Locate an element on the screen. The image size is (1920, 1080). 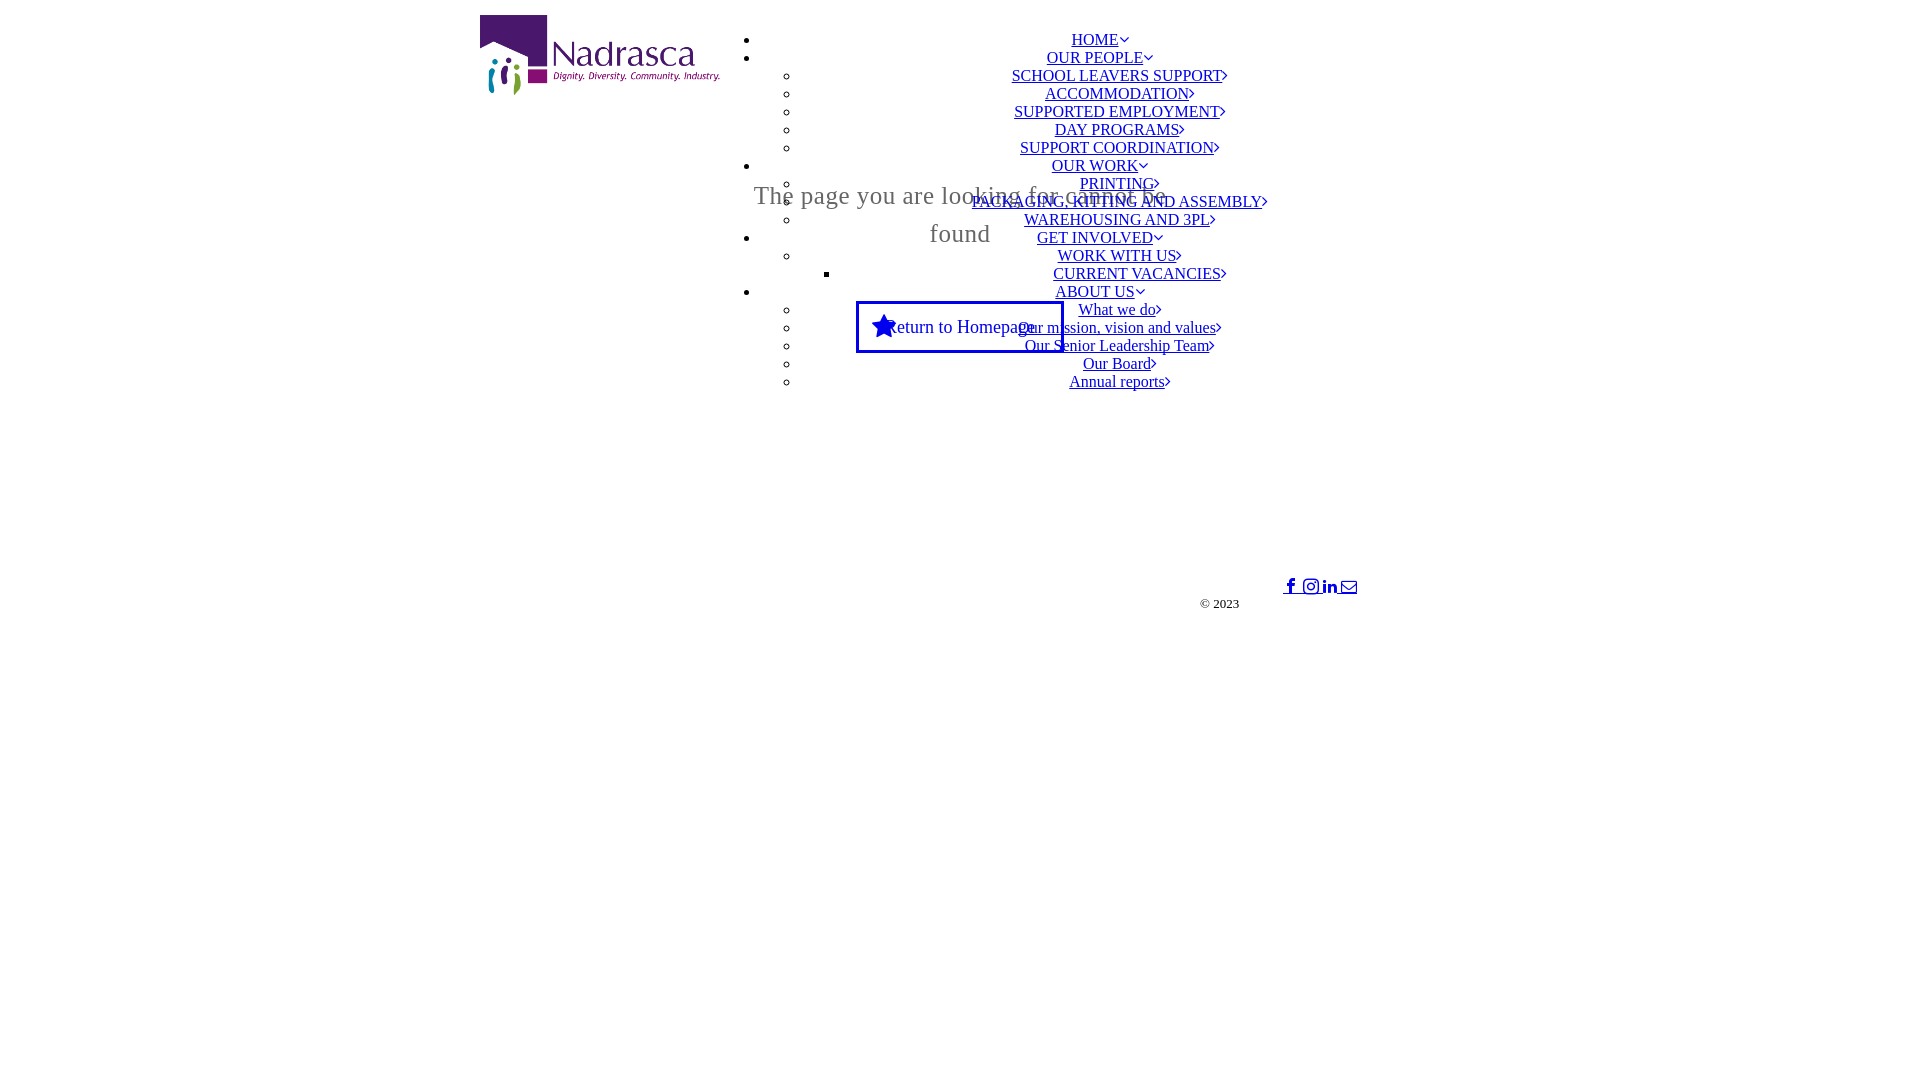
ISO Quality Polic is located at coordinates (837, 796).